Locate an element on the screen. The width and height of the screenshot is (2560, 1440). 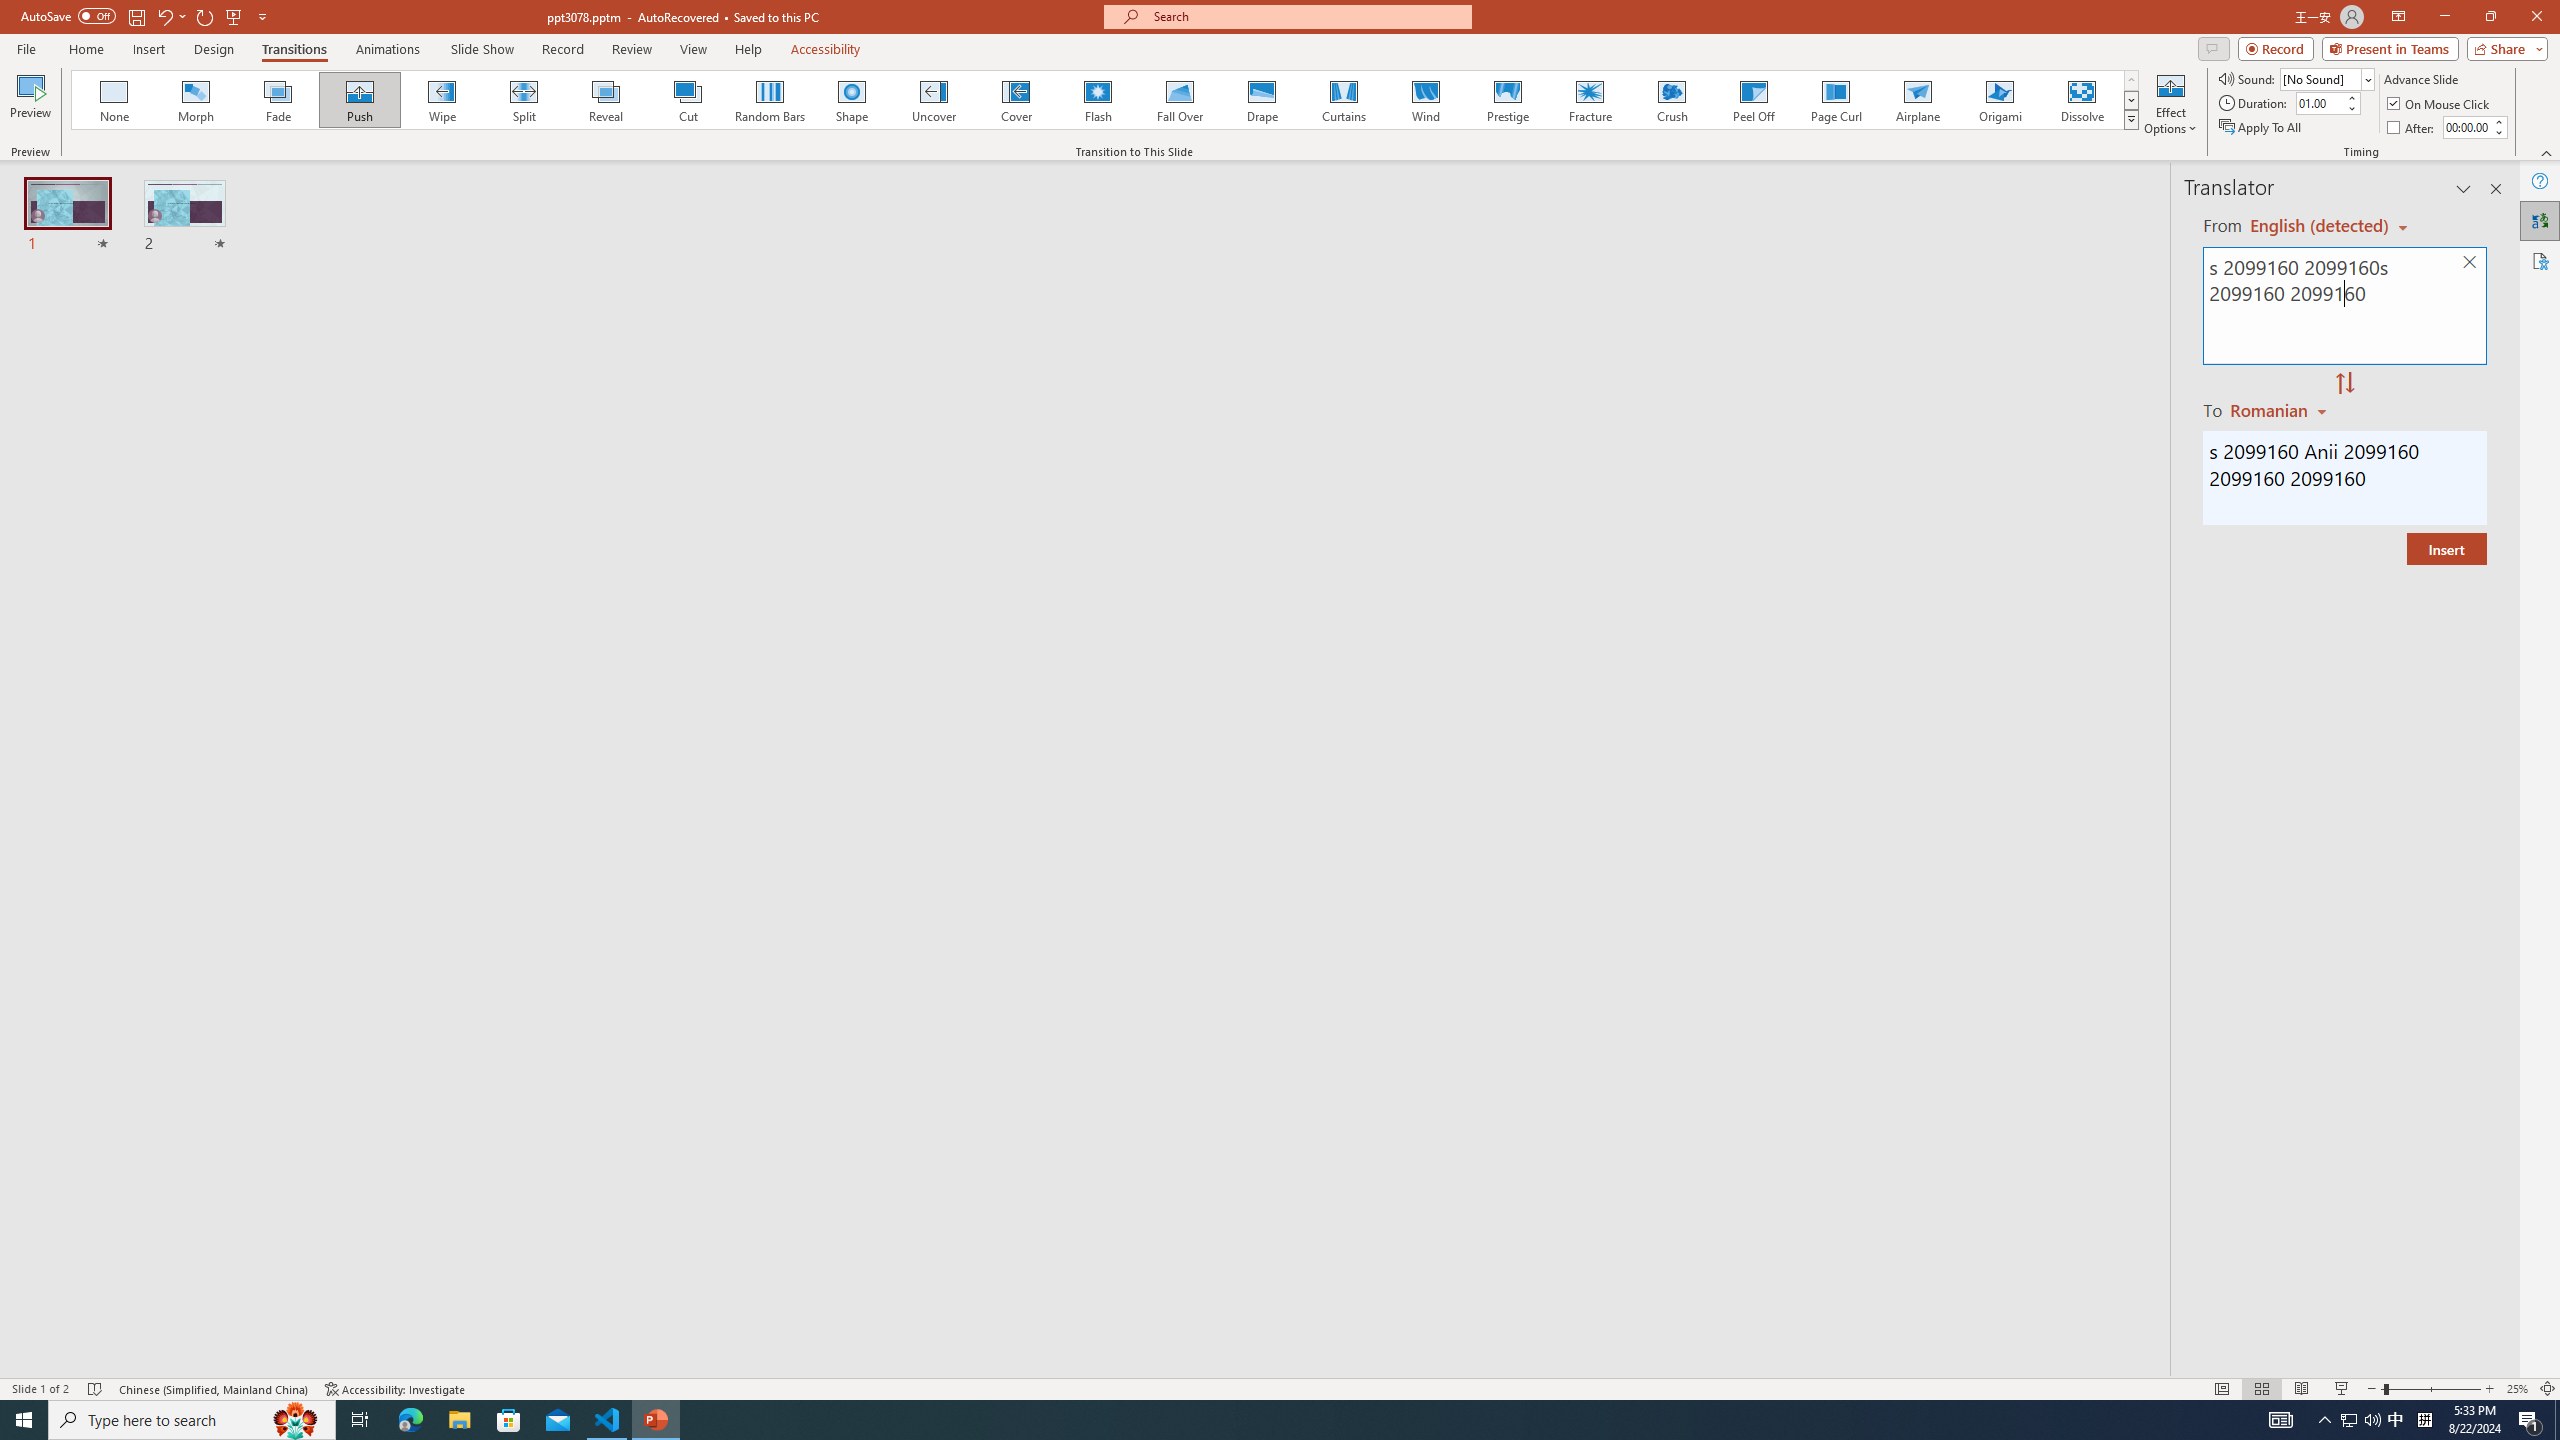
Prestige is located at coordinates (1507, 100).